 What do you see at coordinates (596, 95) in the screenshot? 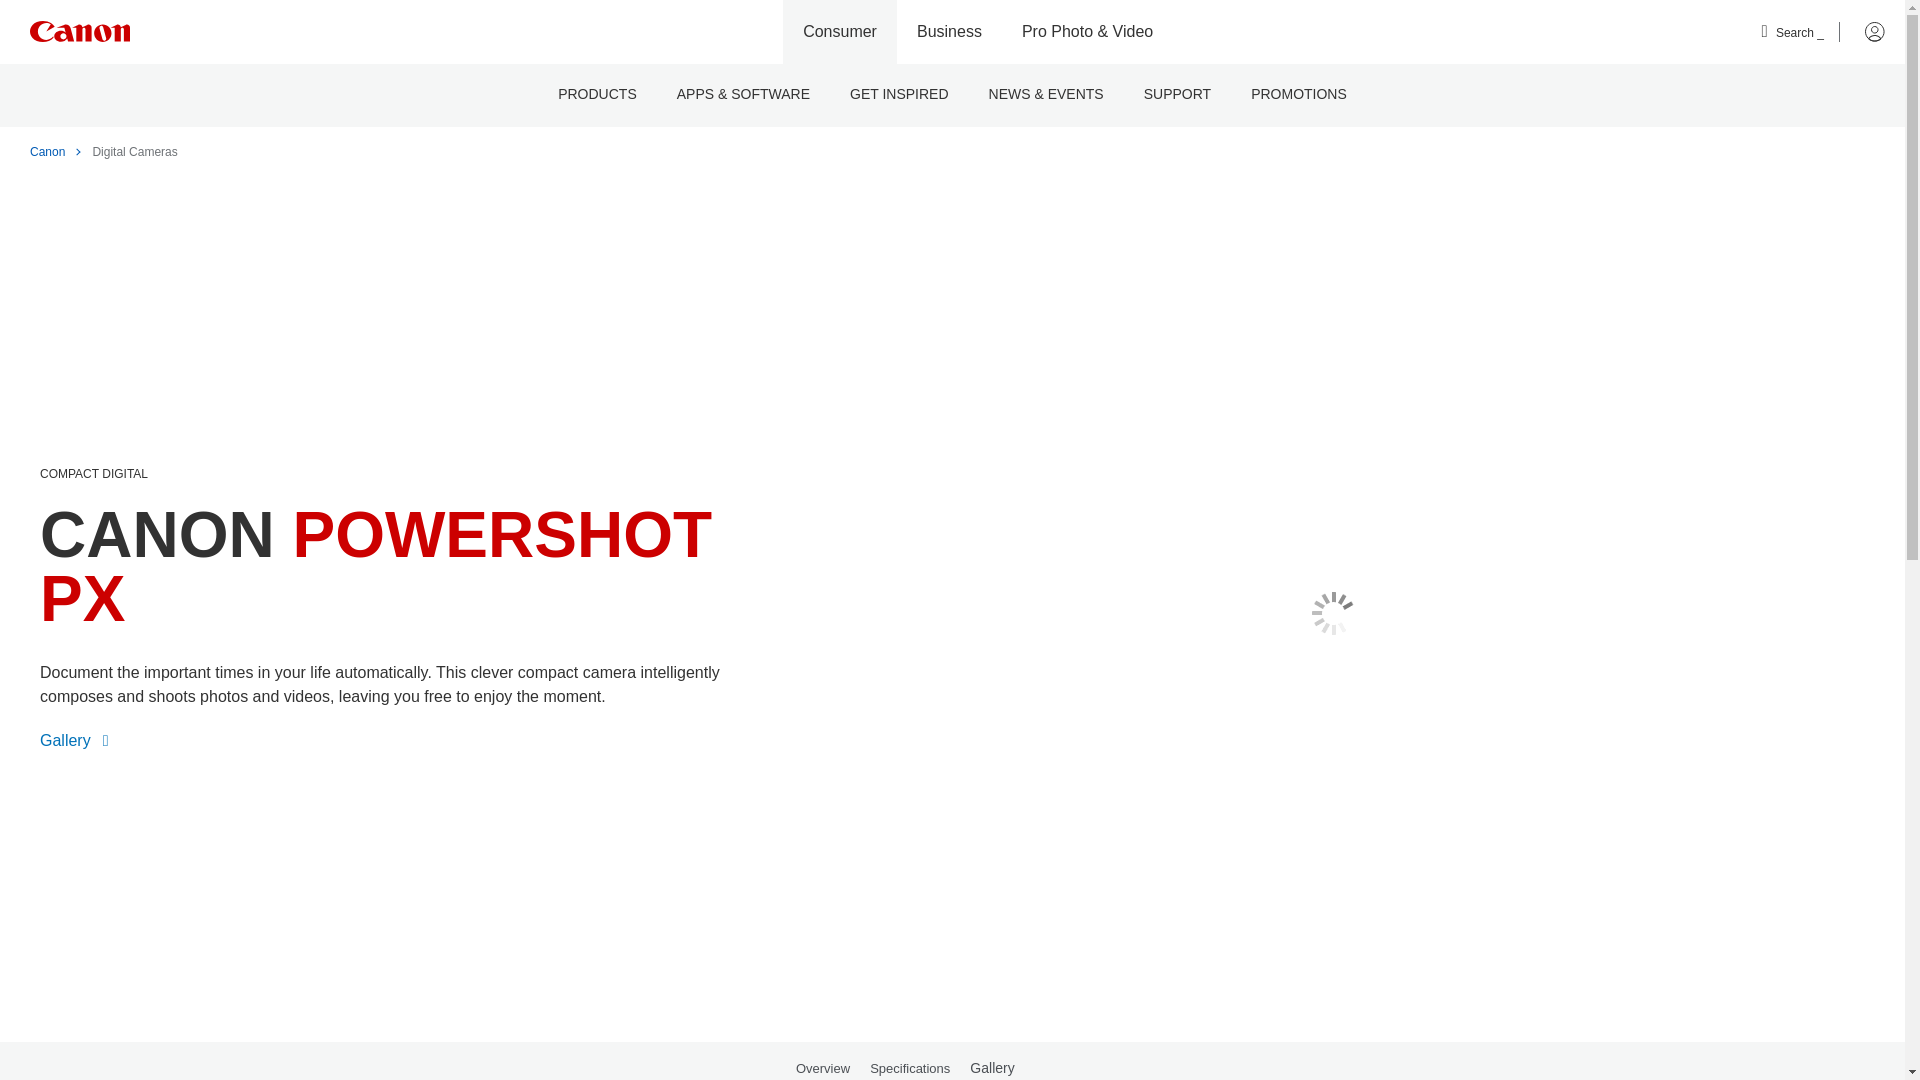
I see `PRODUCTS` at bounding box center [596, 95].